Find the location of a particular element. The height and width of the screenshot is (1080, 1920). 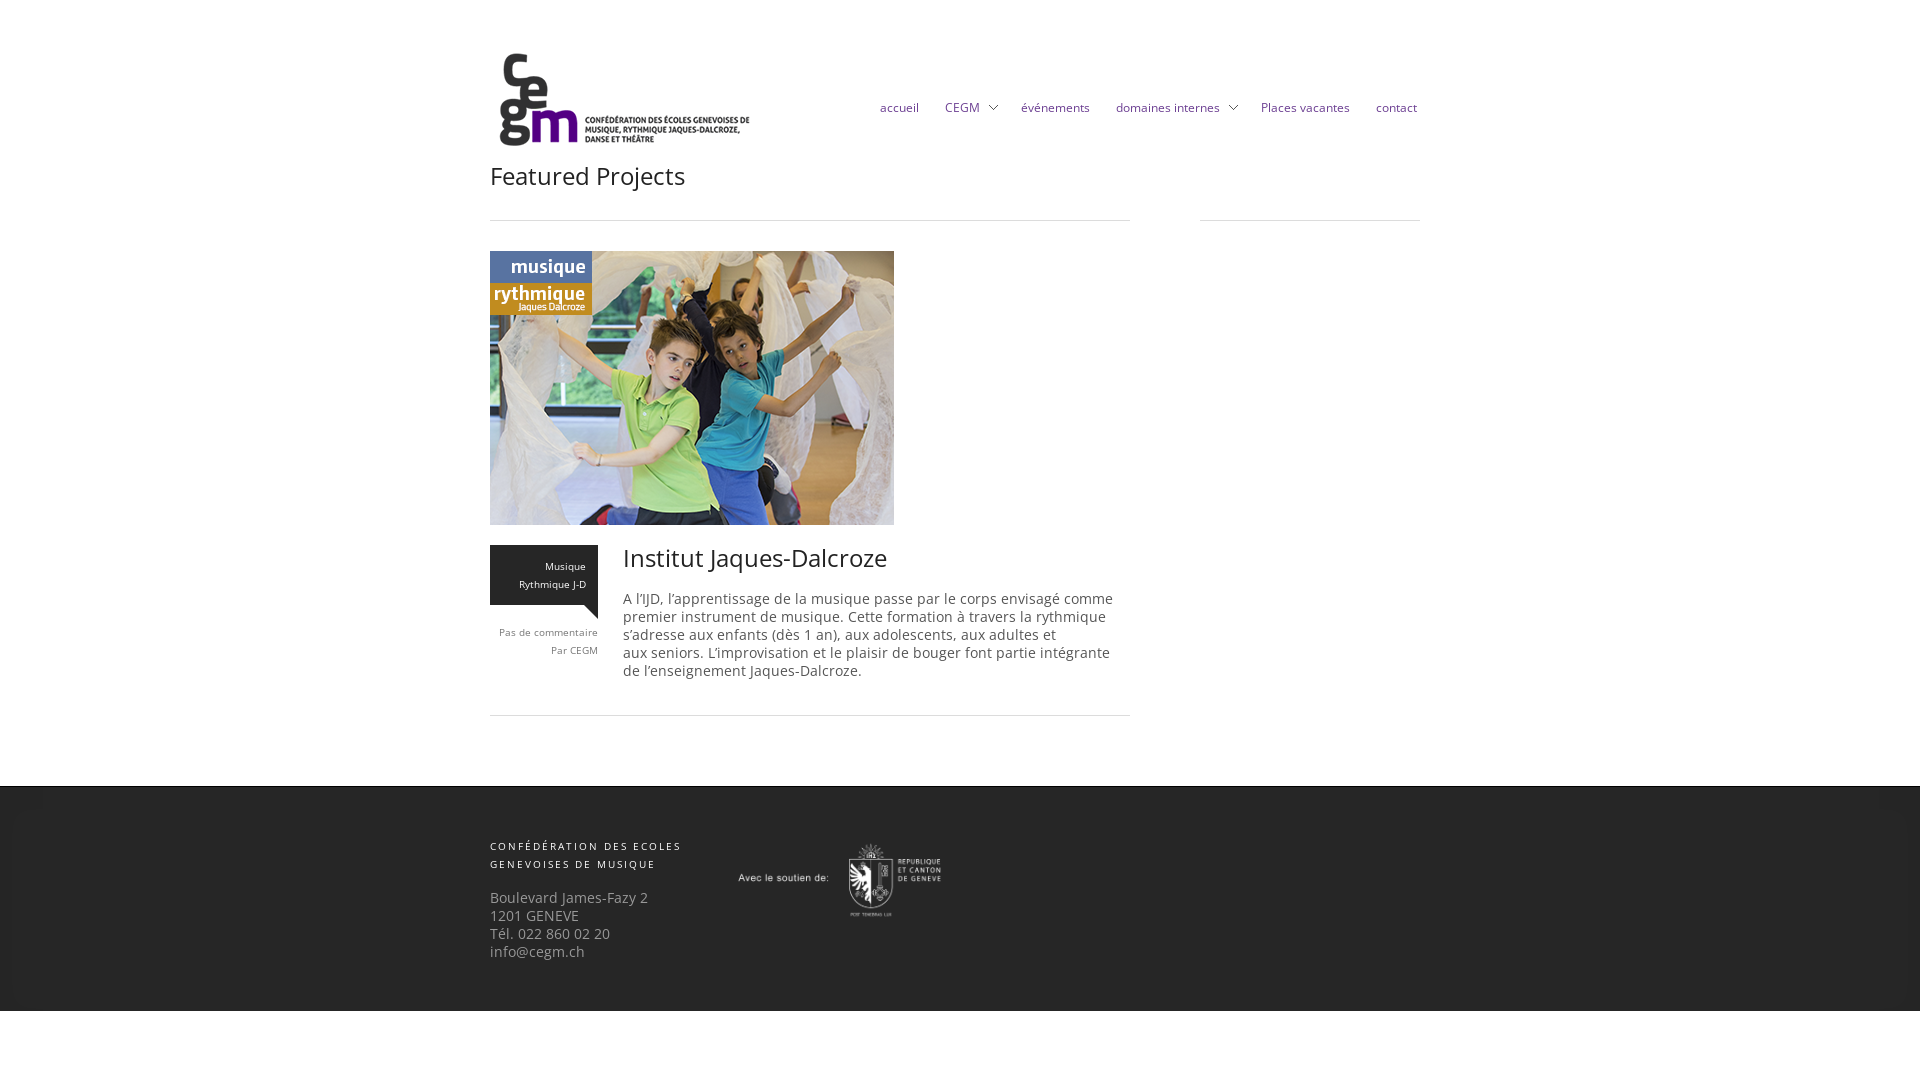

Rythmique J-D is located at coordinates (552, 584).